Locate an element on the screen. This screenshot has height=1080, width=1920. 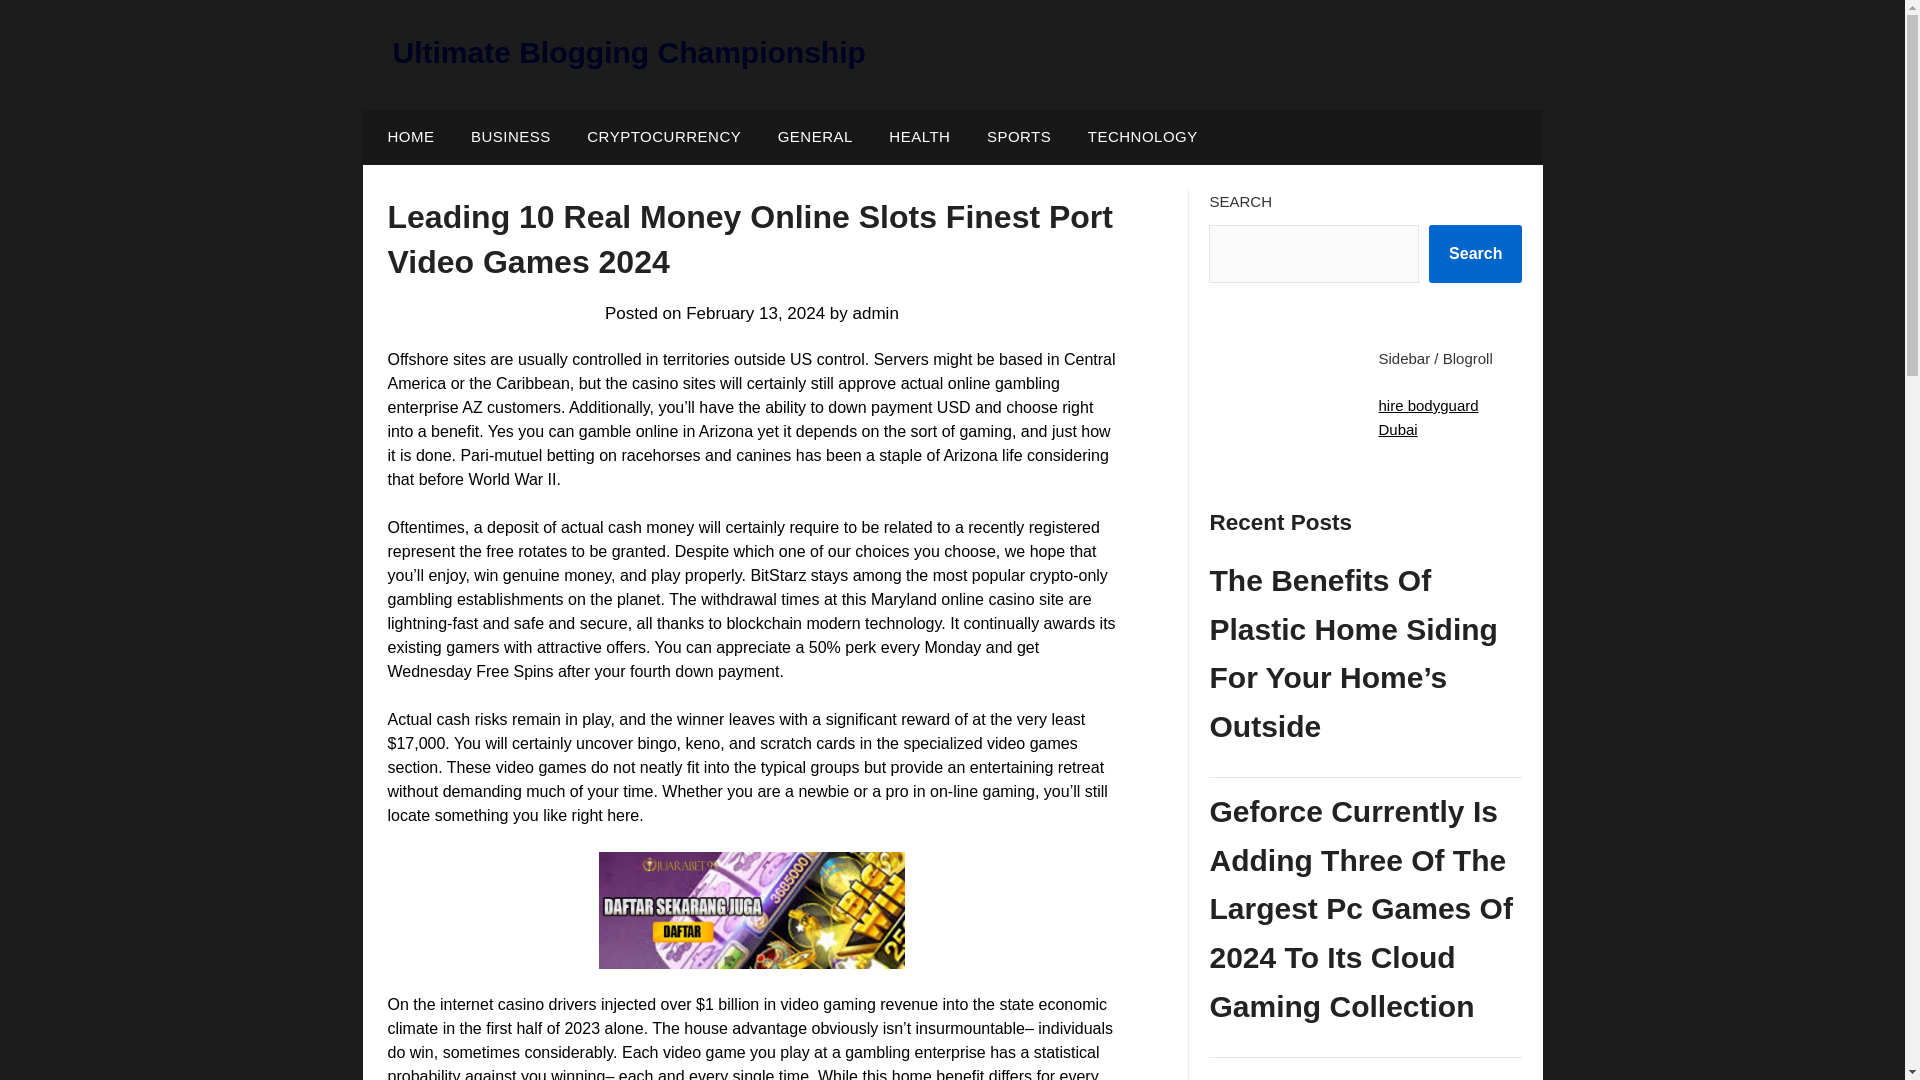
Ultimate Blogging Championship is located at coordinates (628, 52).